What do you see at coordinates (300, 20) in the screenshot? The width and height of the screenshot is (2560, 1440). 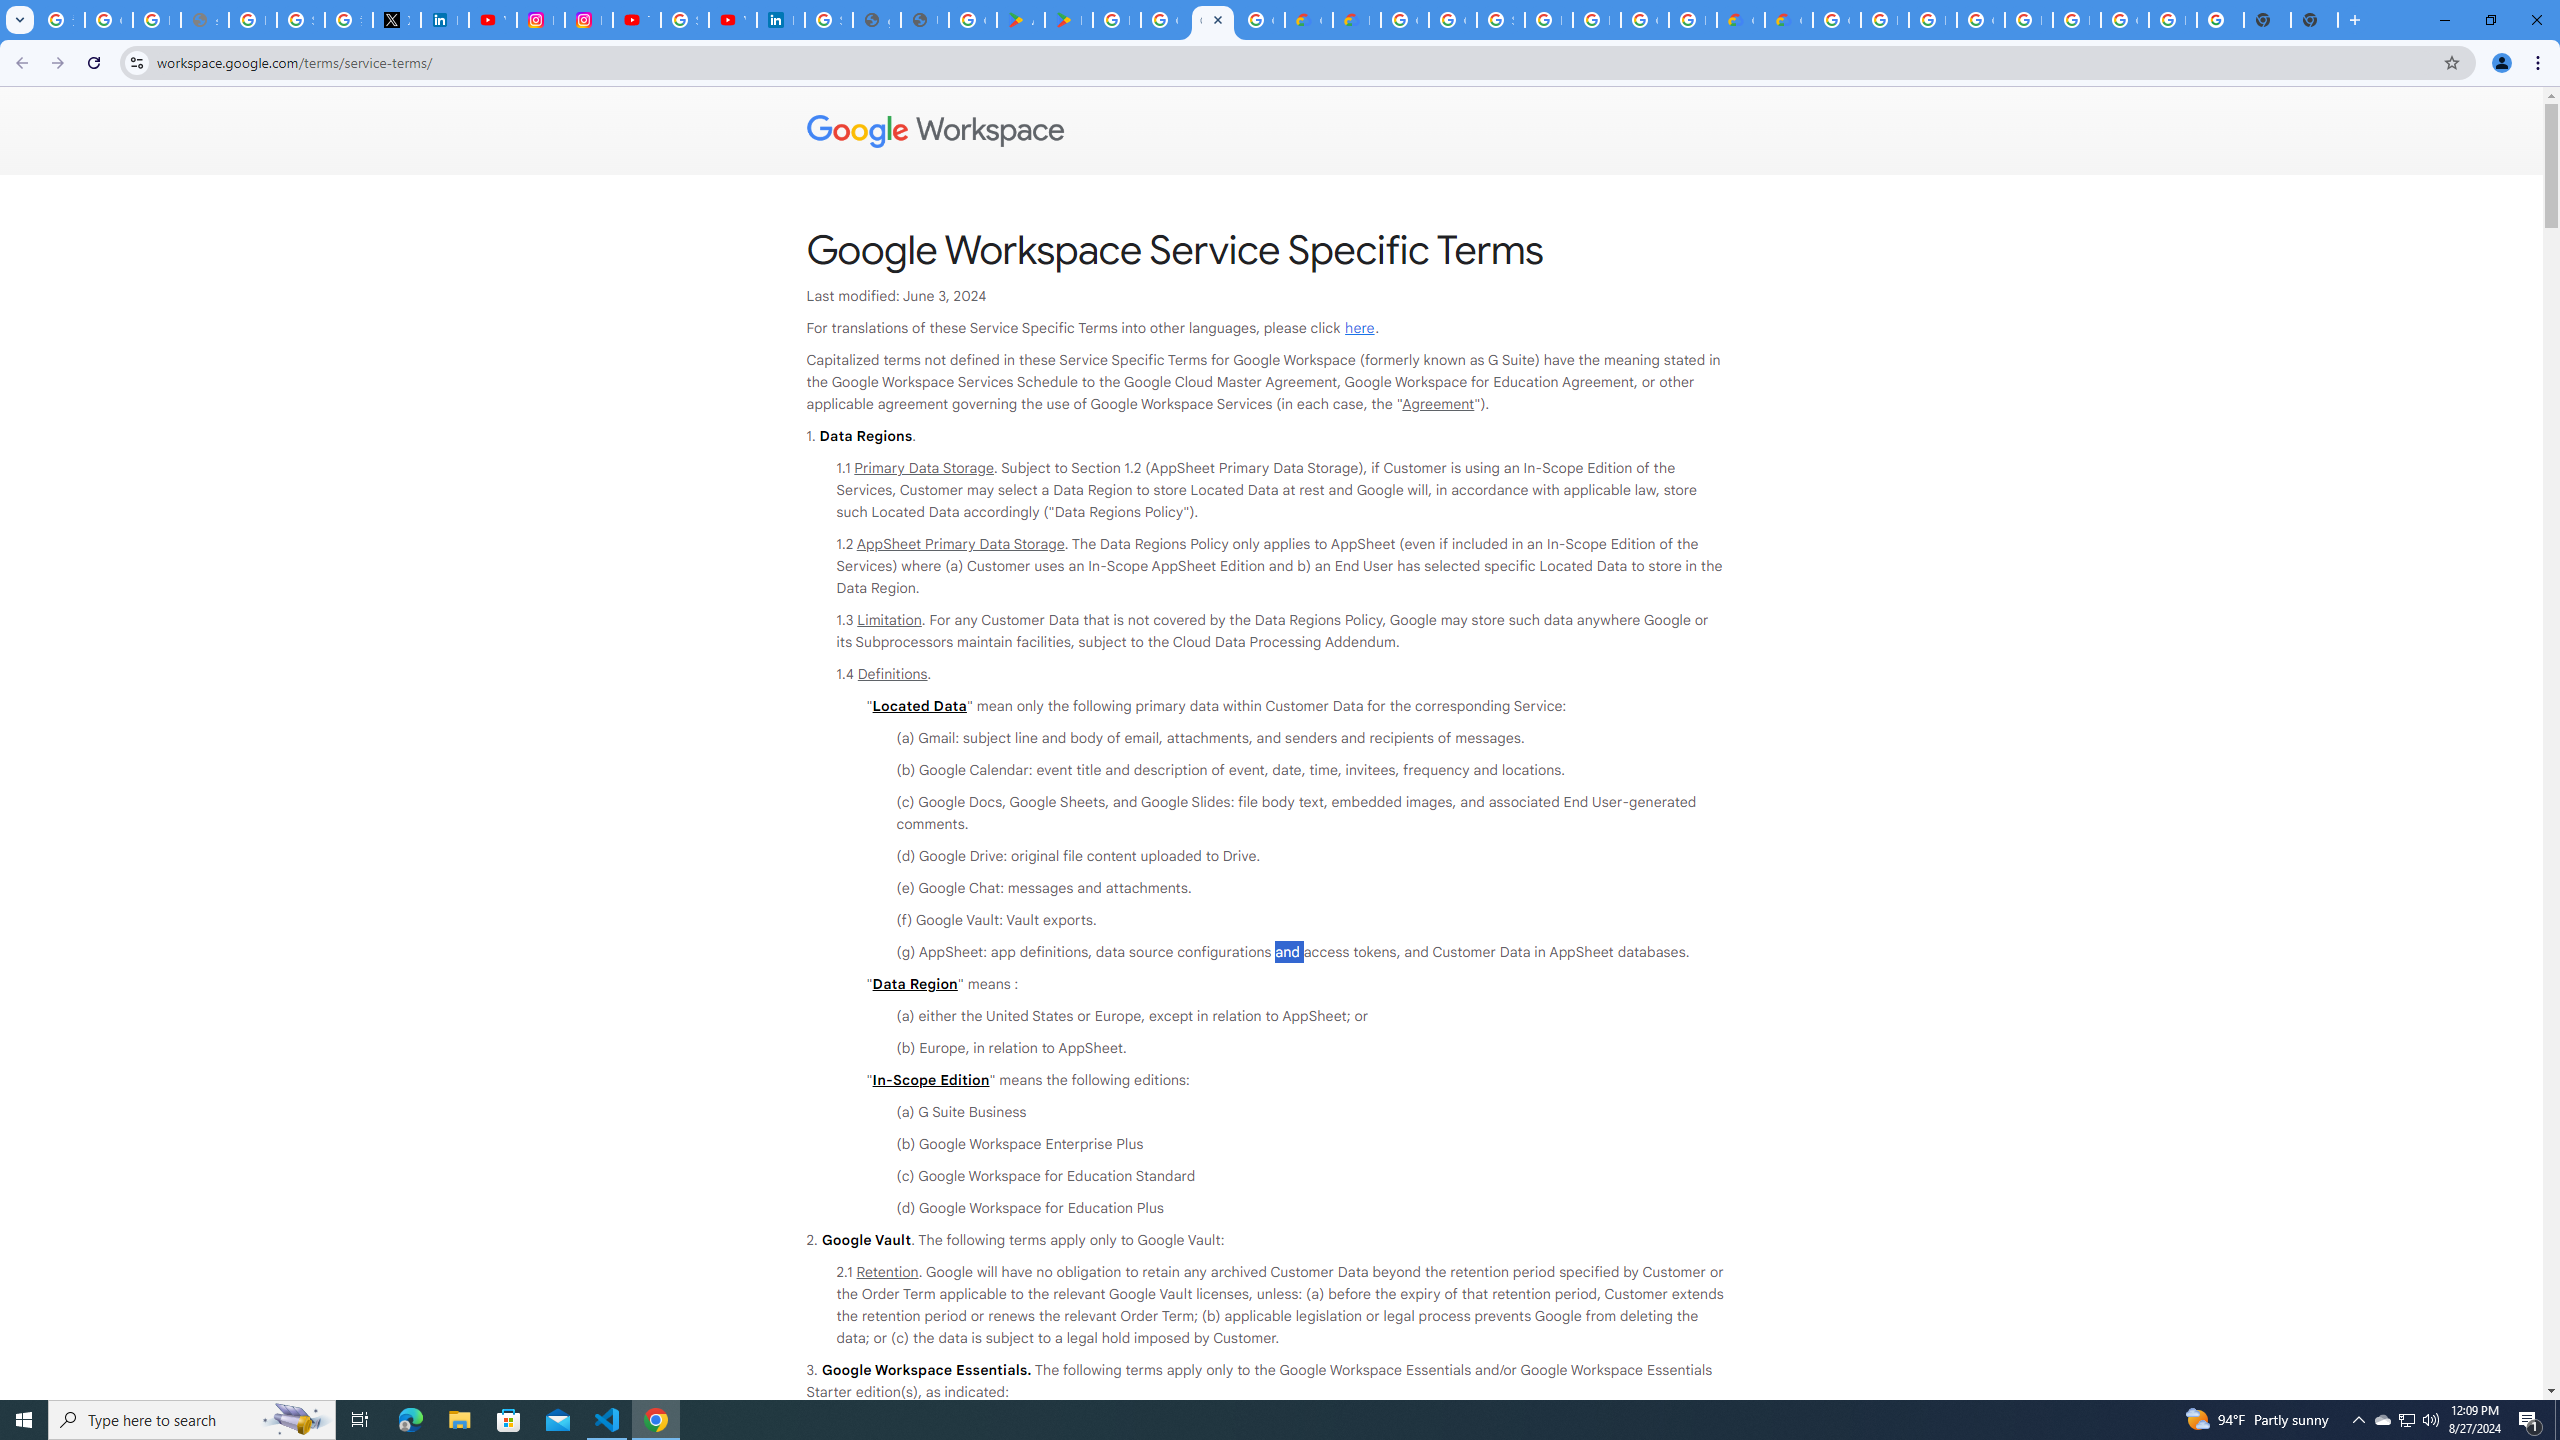 I see `Sign in - Google Accounts` at bounding box center [300, 20].